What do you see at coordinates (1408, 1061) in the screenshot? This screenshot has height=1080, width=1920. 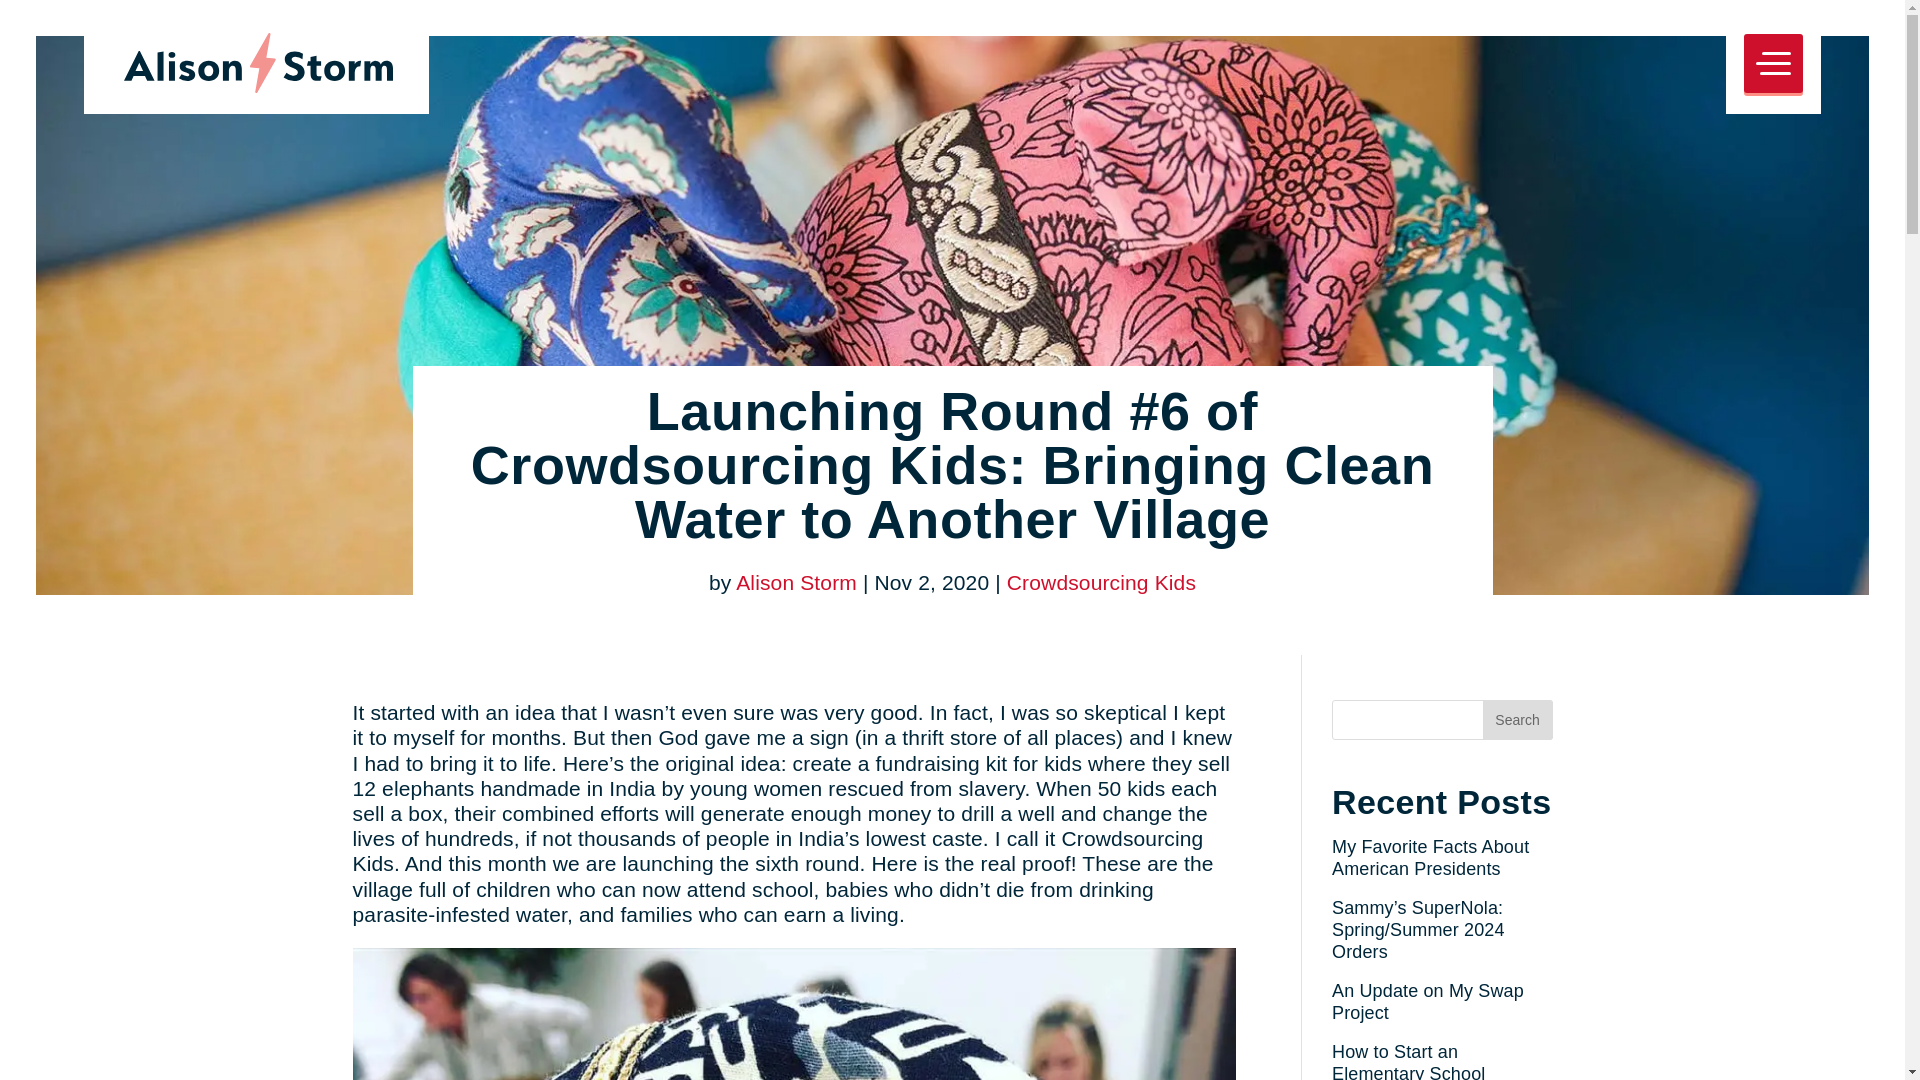 I see `How to Start an Elementary School Running Club` at bounding box center [1408, 1061].